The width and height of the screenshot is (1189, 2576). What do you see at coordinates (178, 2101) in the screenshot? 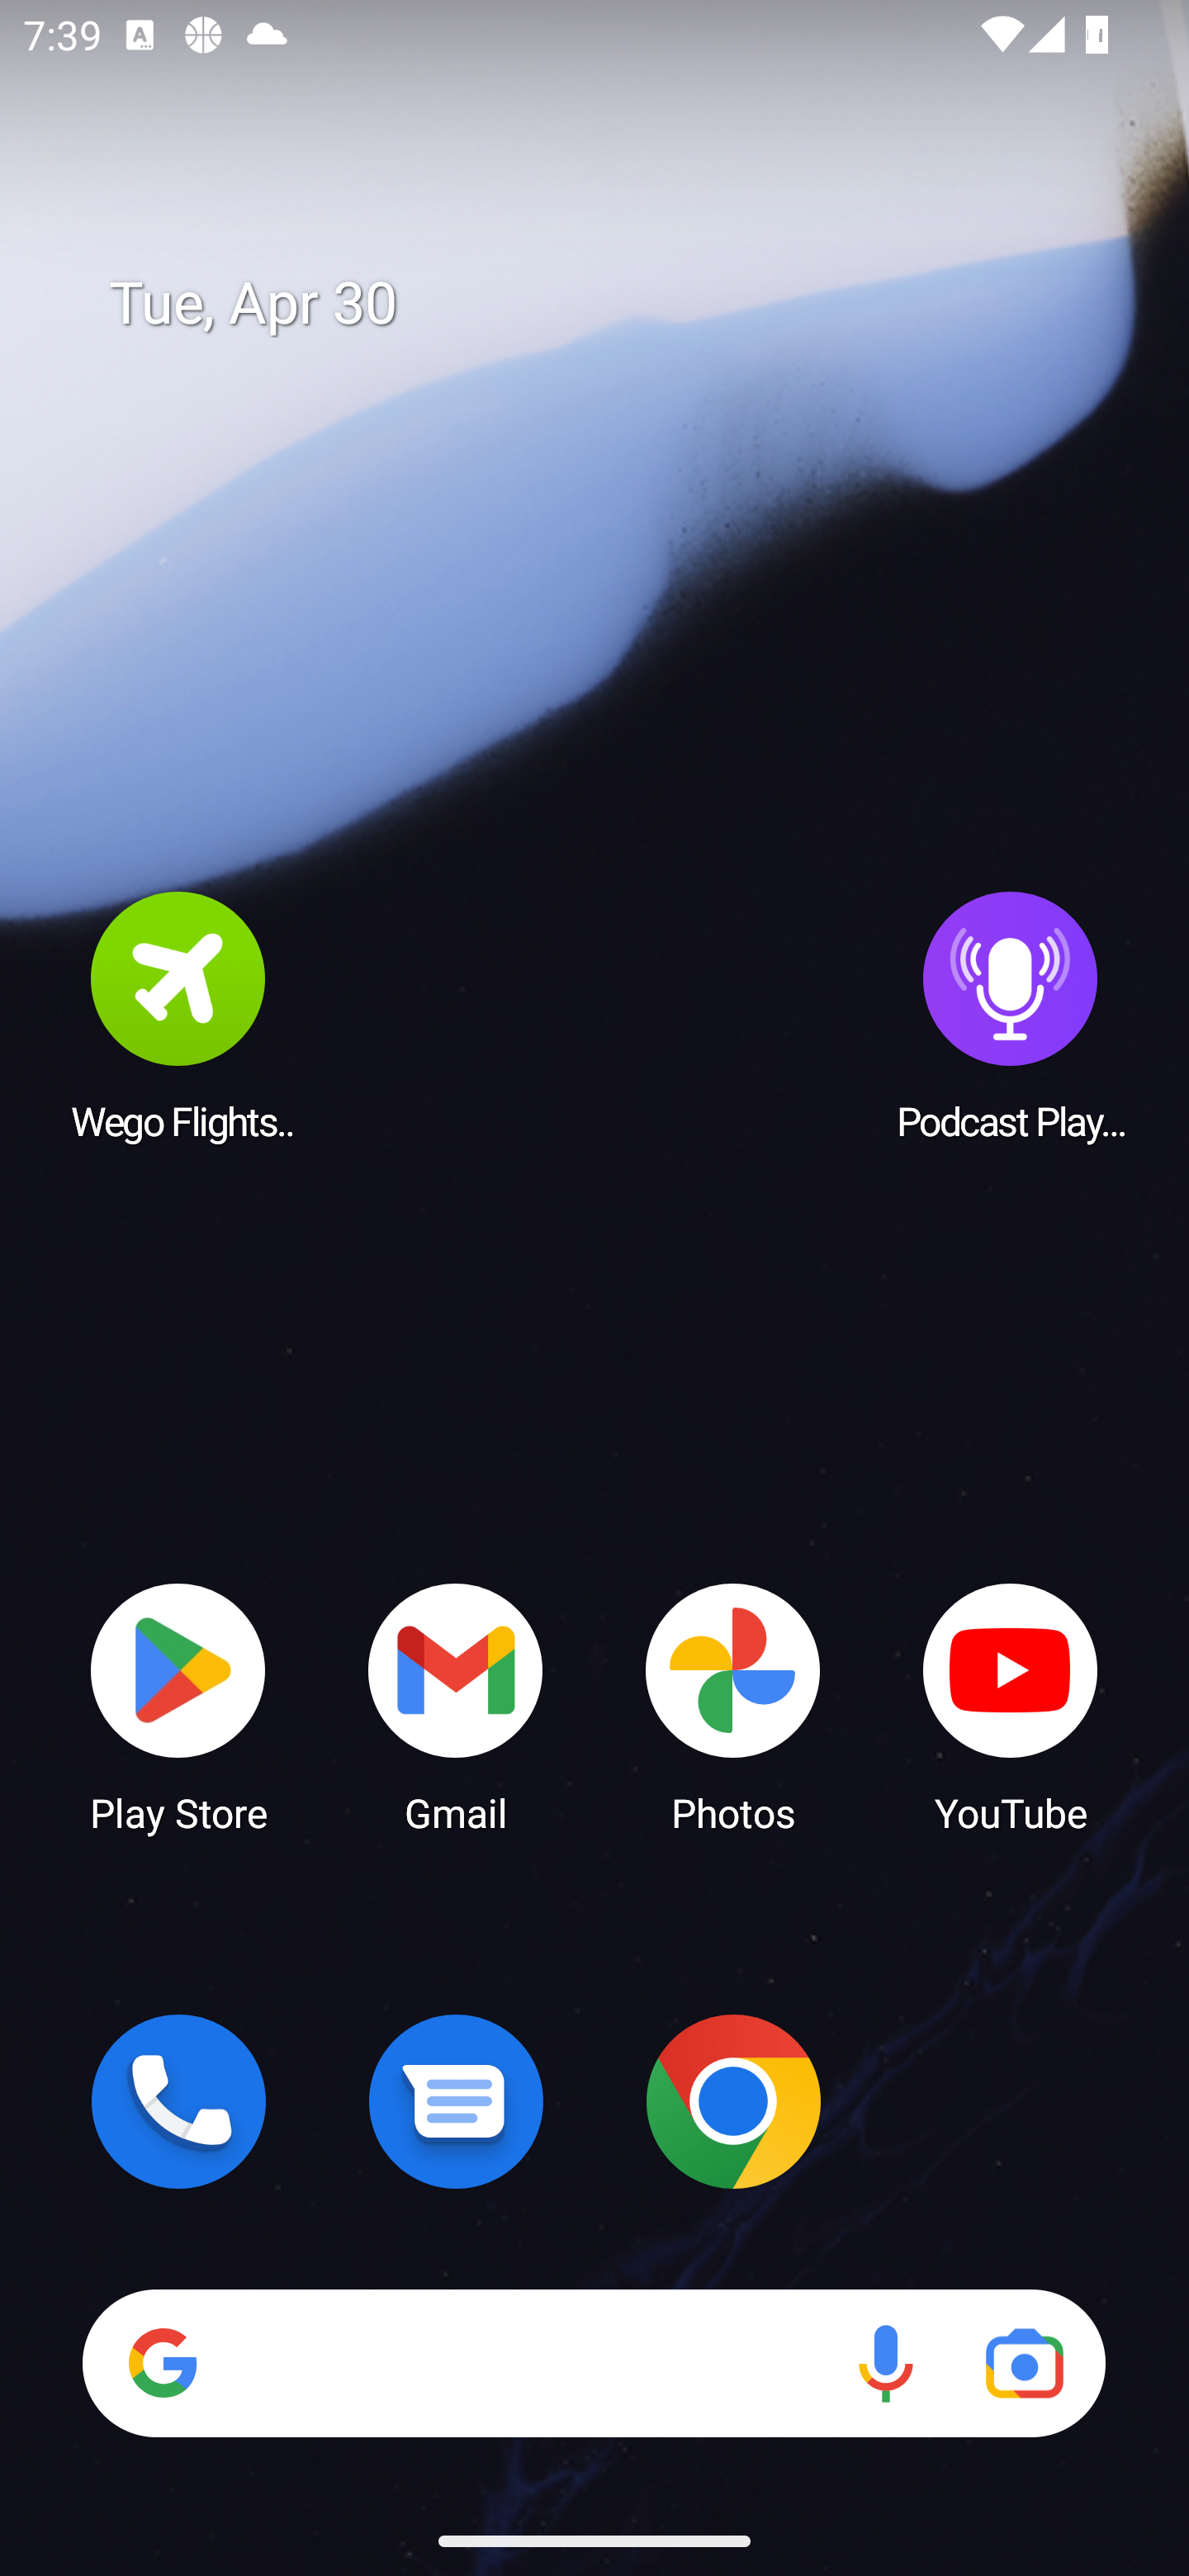
I see `Phone` at bounding box center [178, 2101].